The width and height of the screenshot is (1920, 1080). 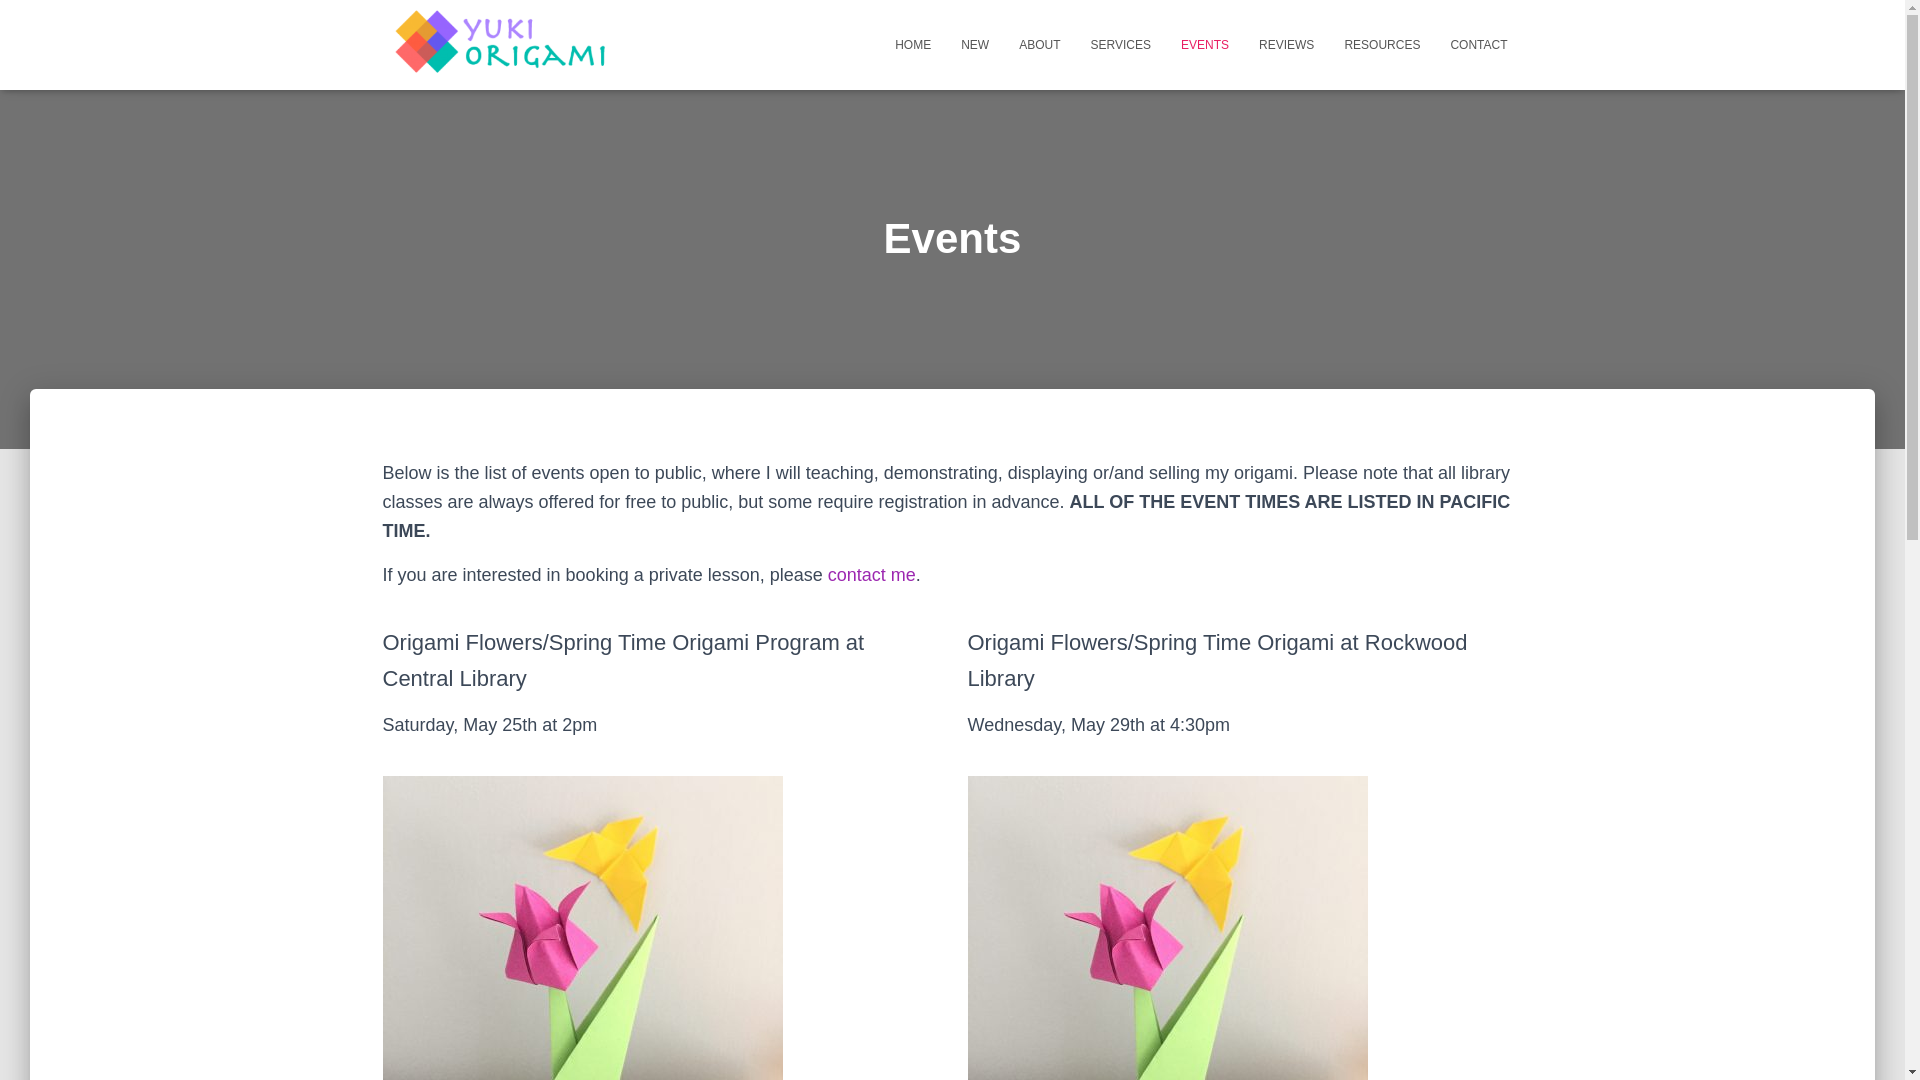 What do you see at coordinates (500, 44) in the screenshot?
I see `Yuki Origami` at bounding box center [500, 44].